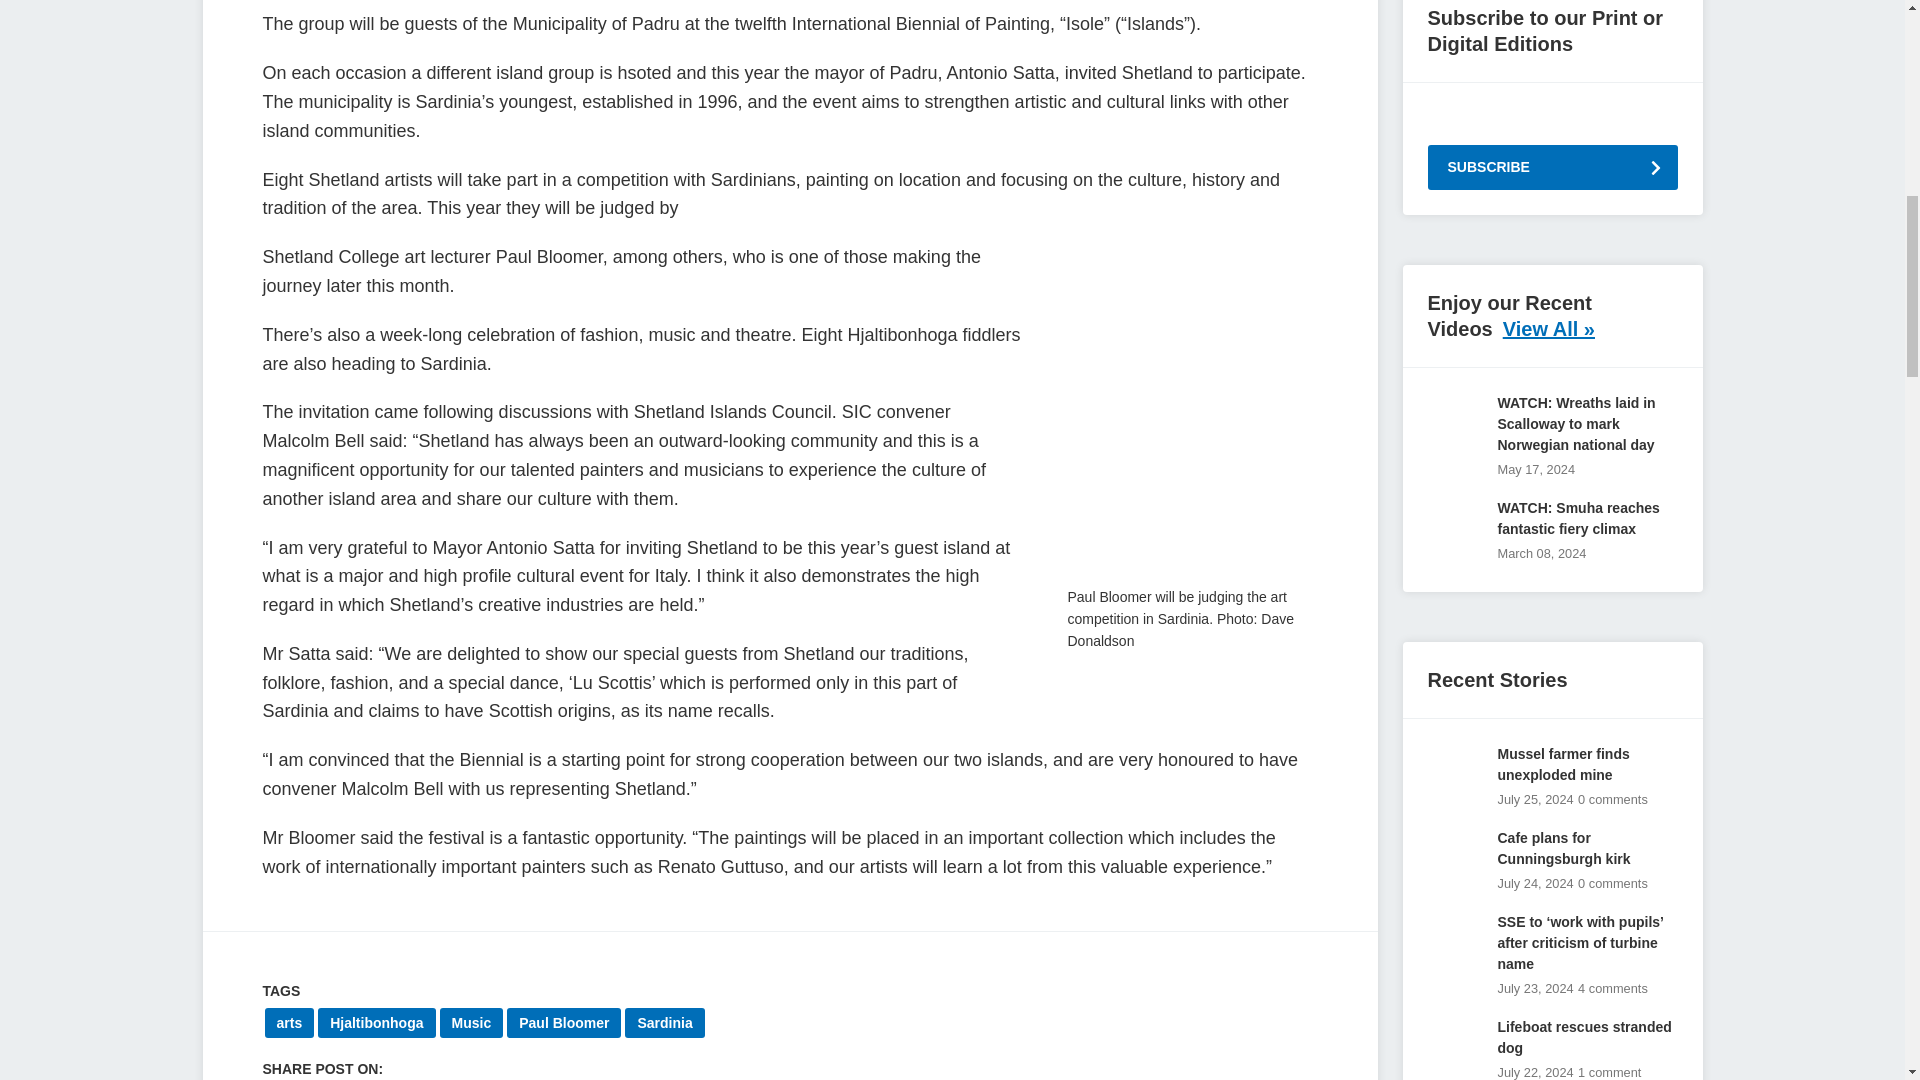  I want to click on Music, so click(471, 1022).